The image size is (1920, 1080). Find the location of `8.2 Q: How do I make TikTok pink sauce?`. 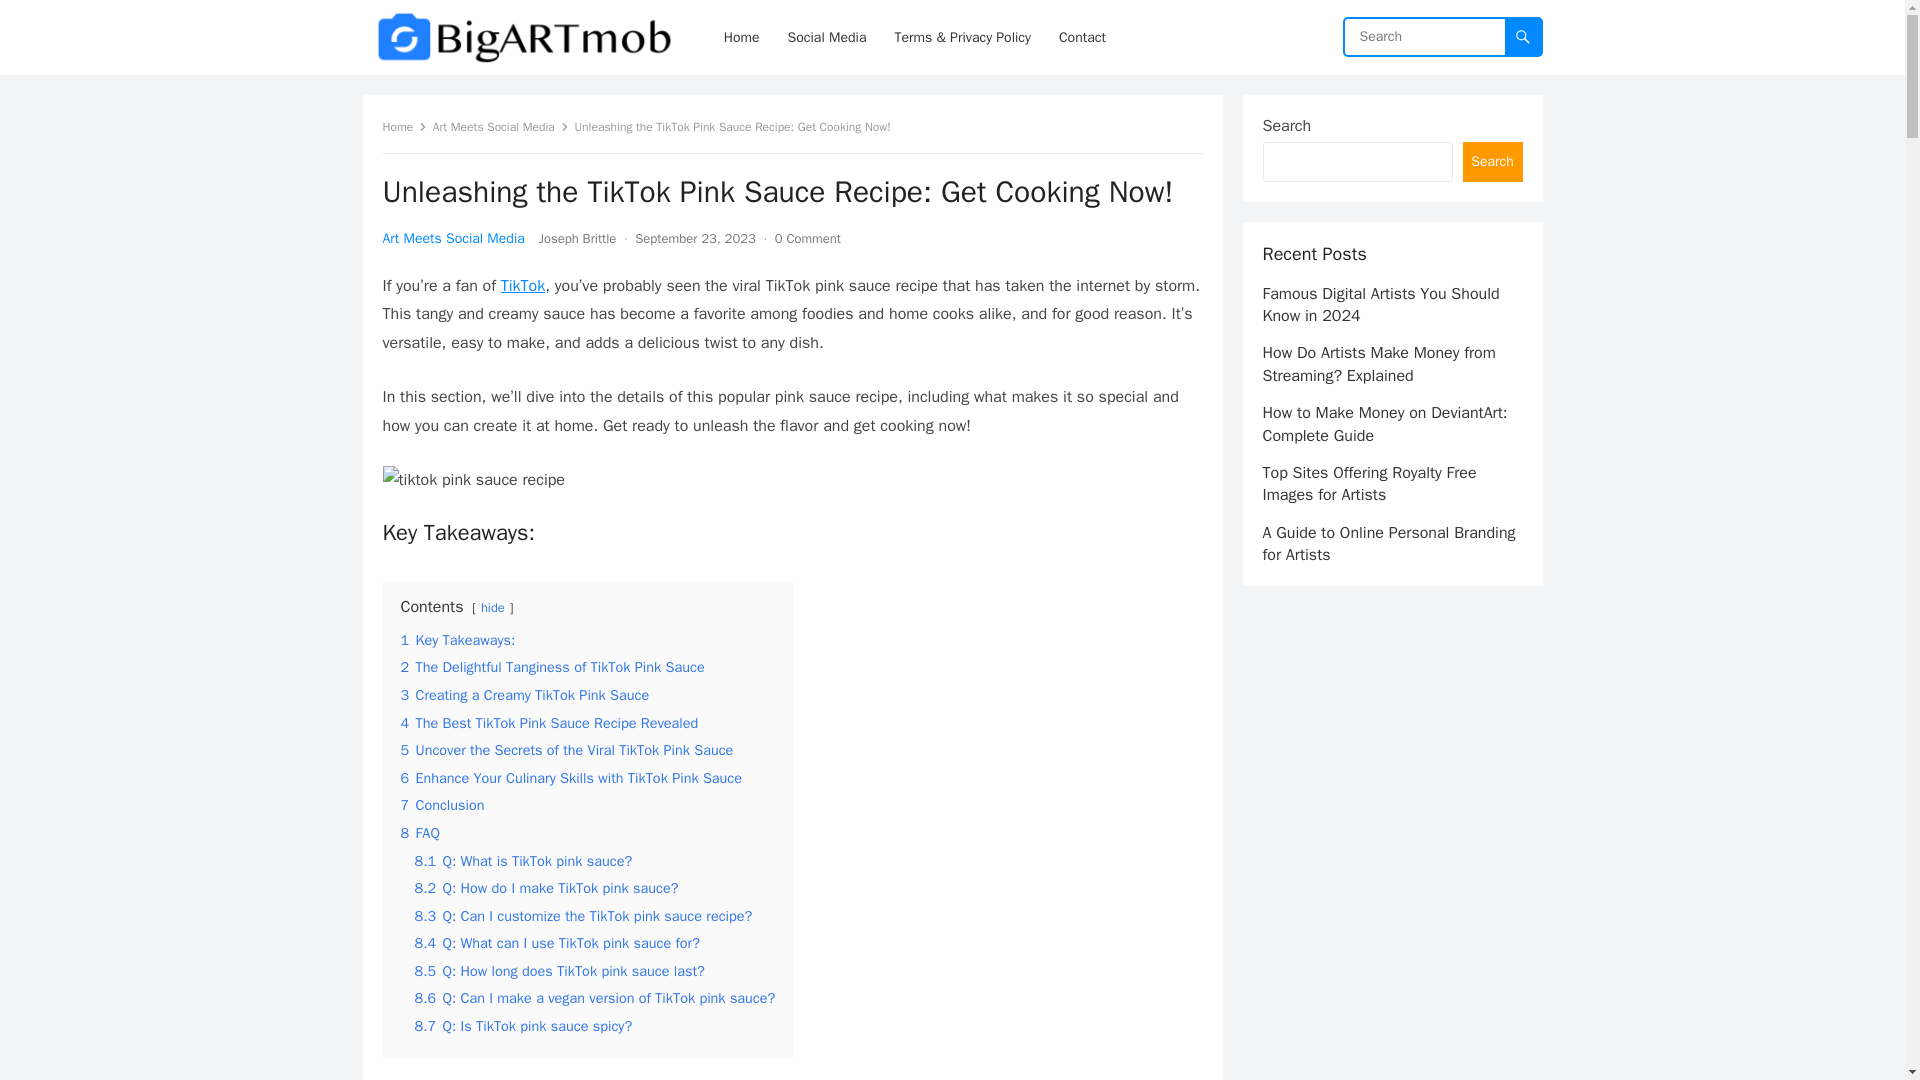

8.2 Q: How do I make TikTok pink sauce? is located at coordinates (546, 888).